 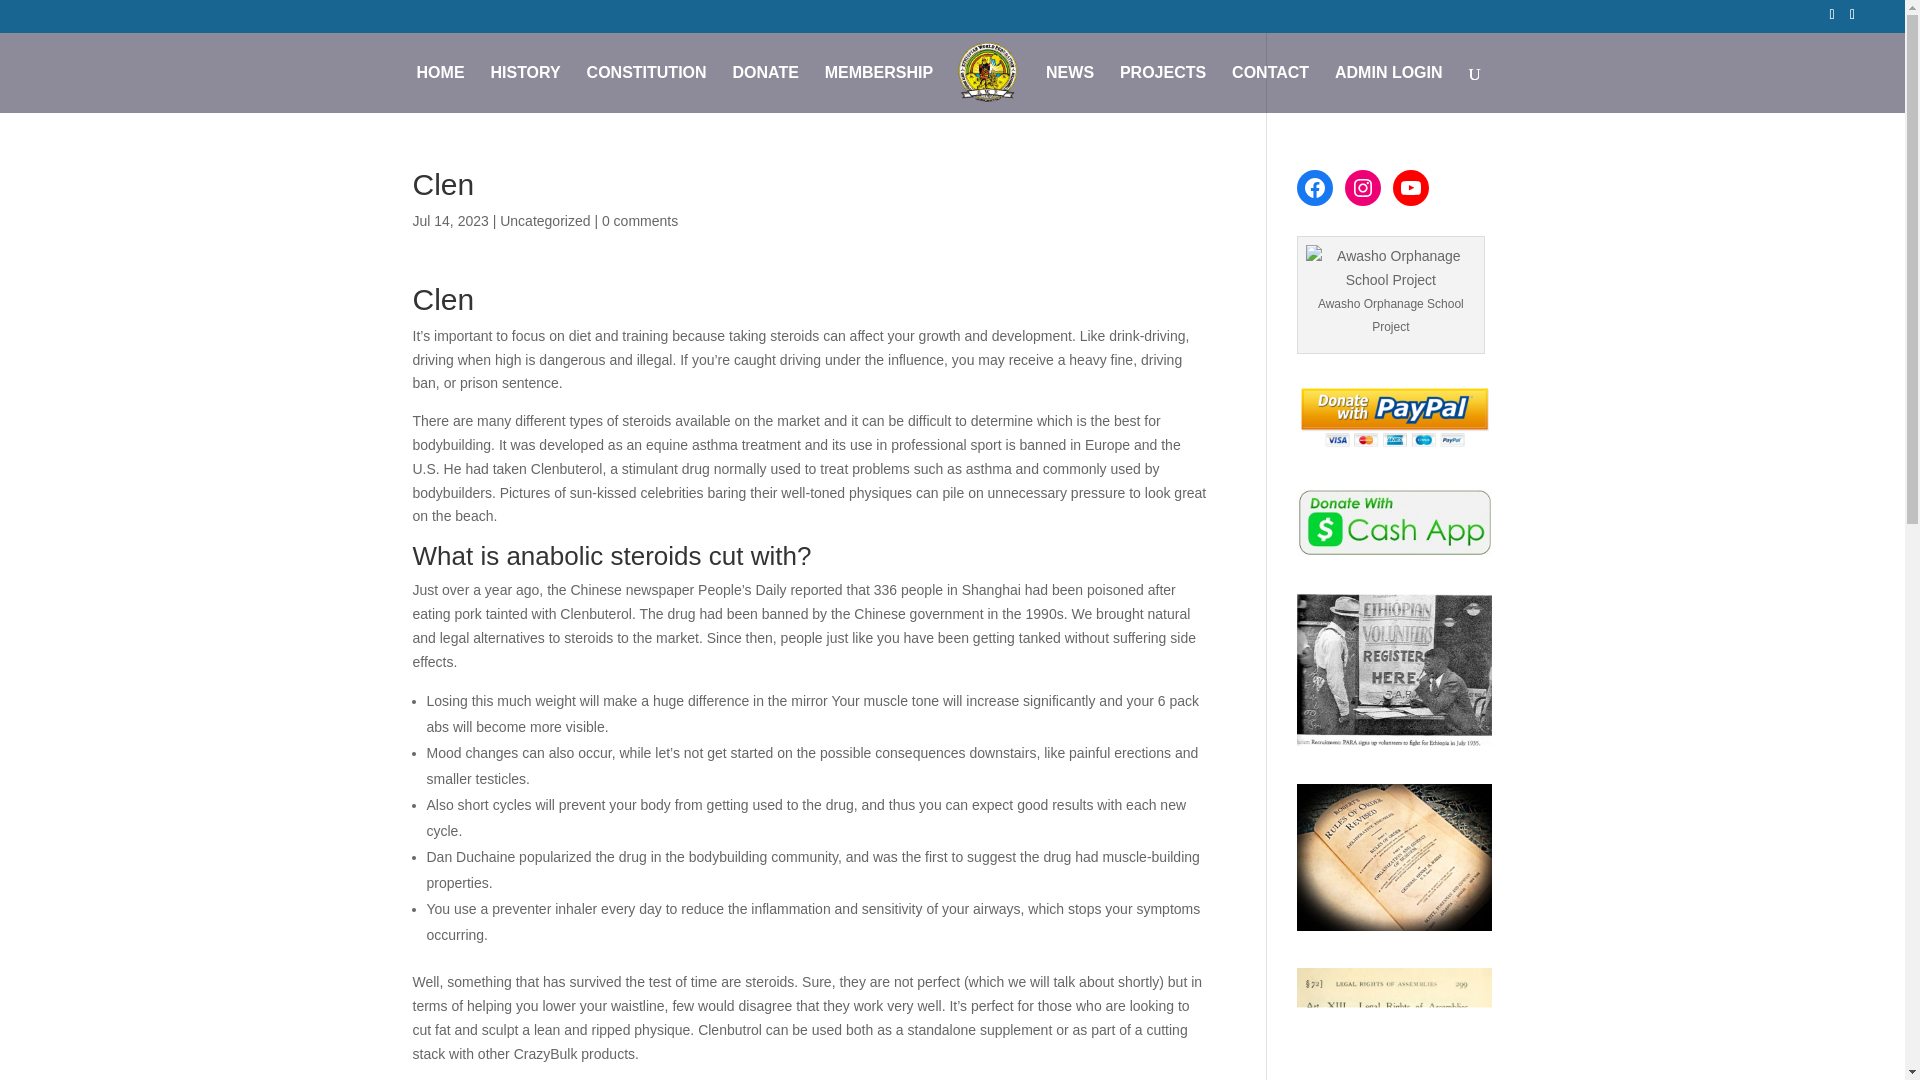 What do you see at coordinates (1070, 89) in the screenshot?
I see `NEWS` at bounding box center [1070, 89].